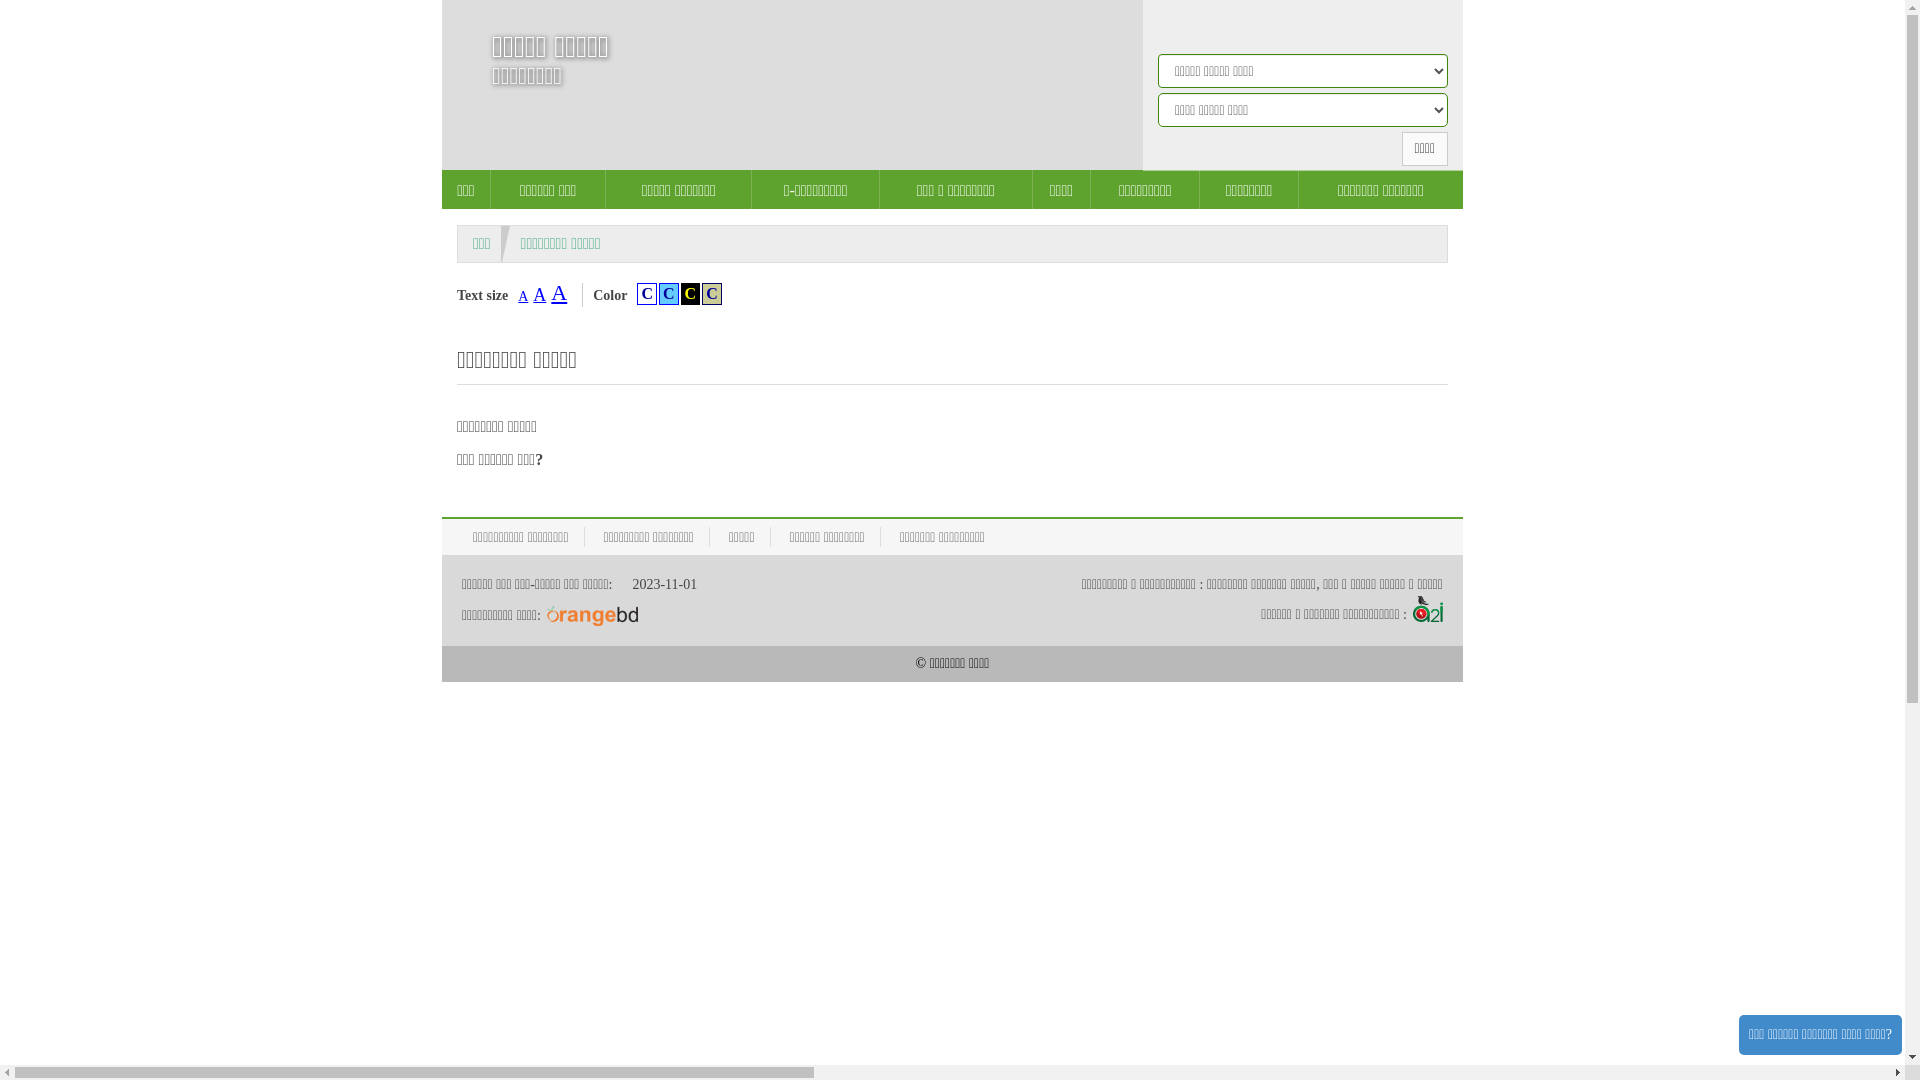 This screenshot has height=1080, width=1920. Describe the element at coordinates (691, 294) in the screenshot. I see `C` at that location.